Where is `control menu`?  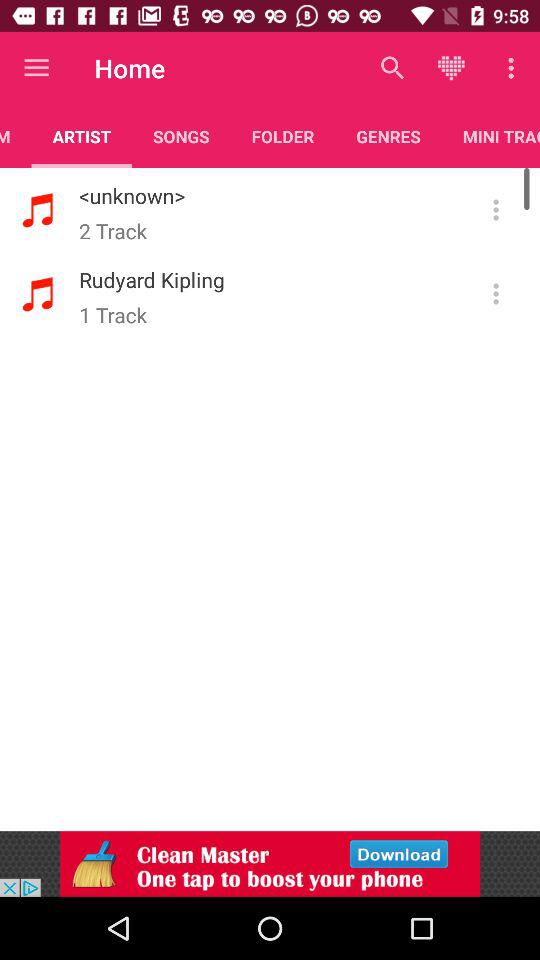
control menu is located at coordinates (496, 210).